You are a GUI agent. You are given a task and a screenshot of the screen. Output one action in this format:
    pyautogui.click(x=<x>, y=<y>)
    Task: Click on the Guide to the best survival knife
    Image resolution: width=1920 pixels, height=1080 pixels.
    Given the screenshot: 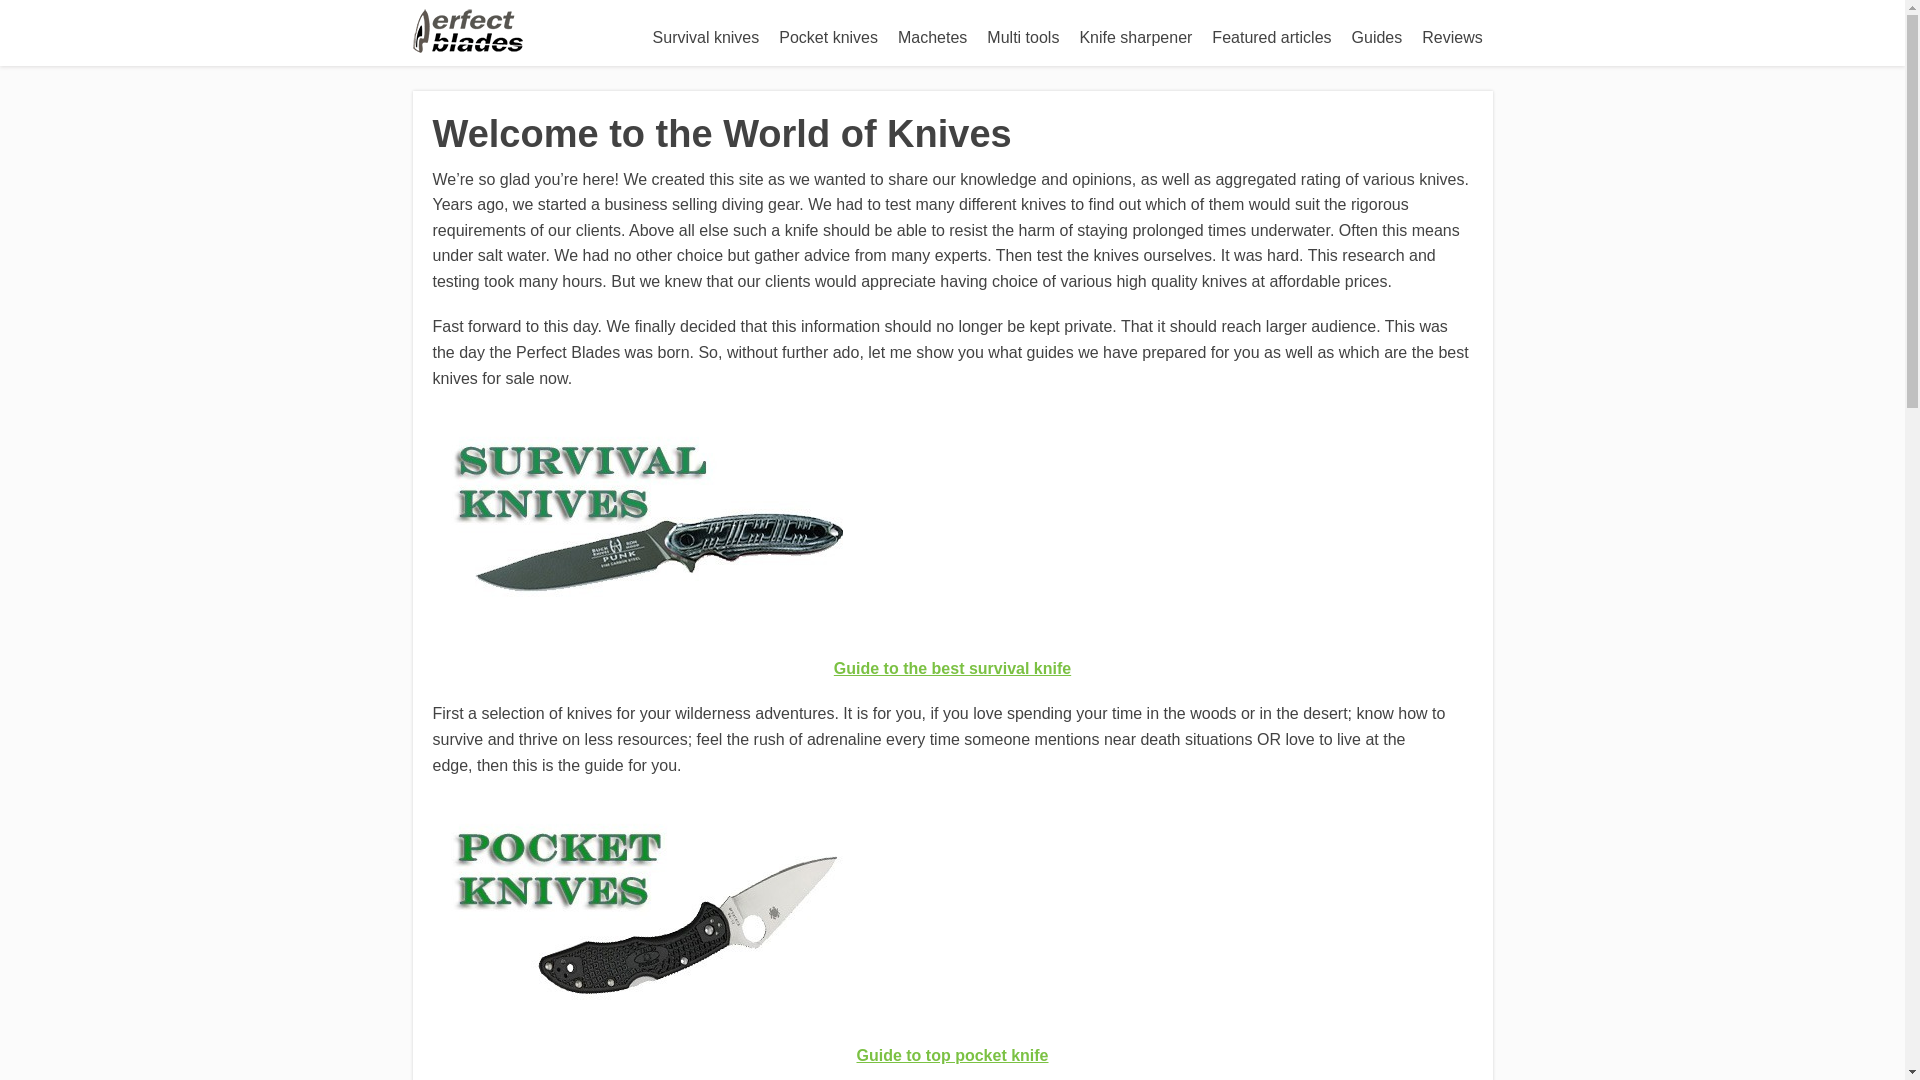 What is the action you would take?
    pyautogui.click(x=952, y=668)
    